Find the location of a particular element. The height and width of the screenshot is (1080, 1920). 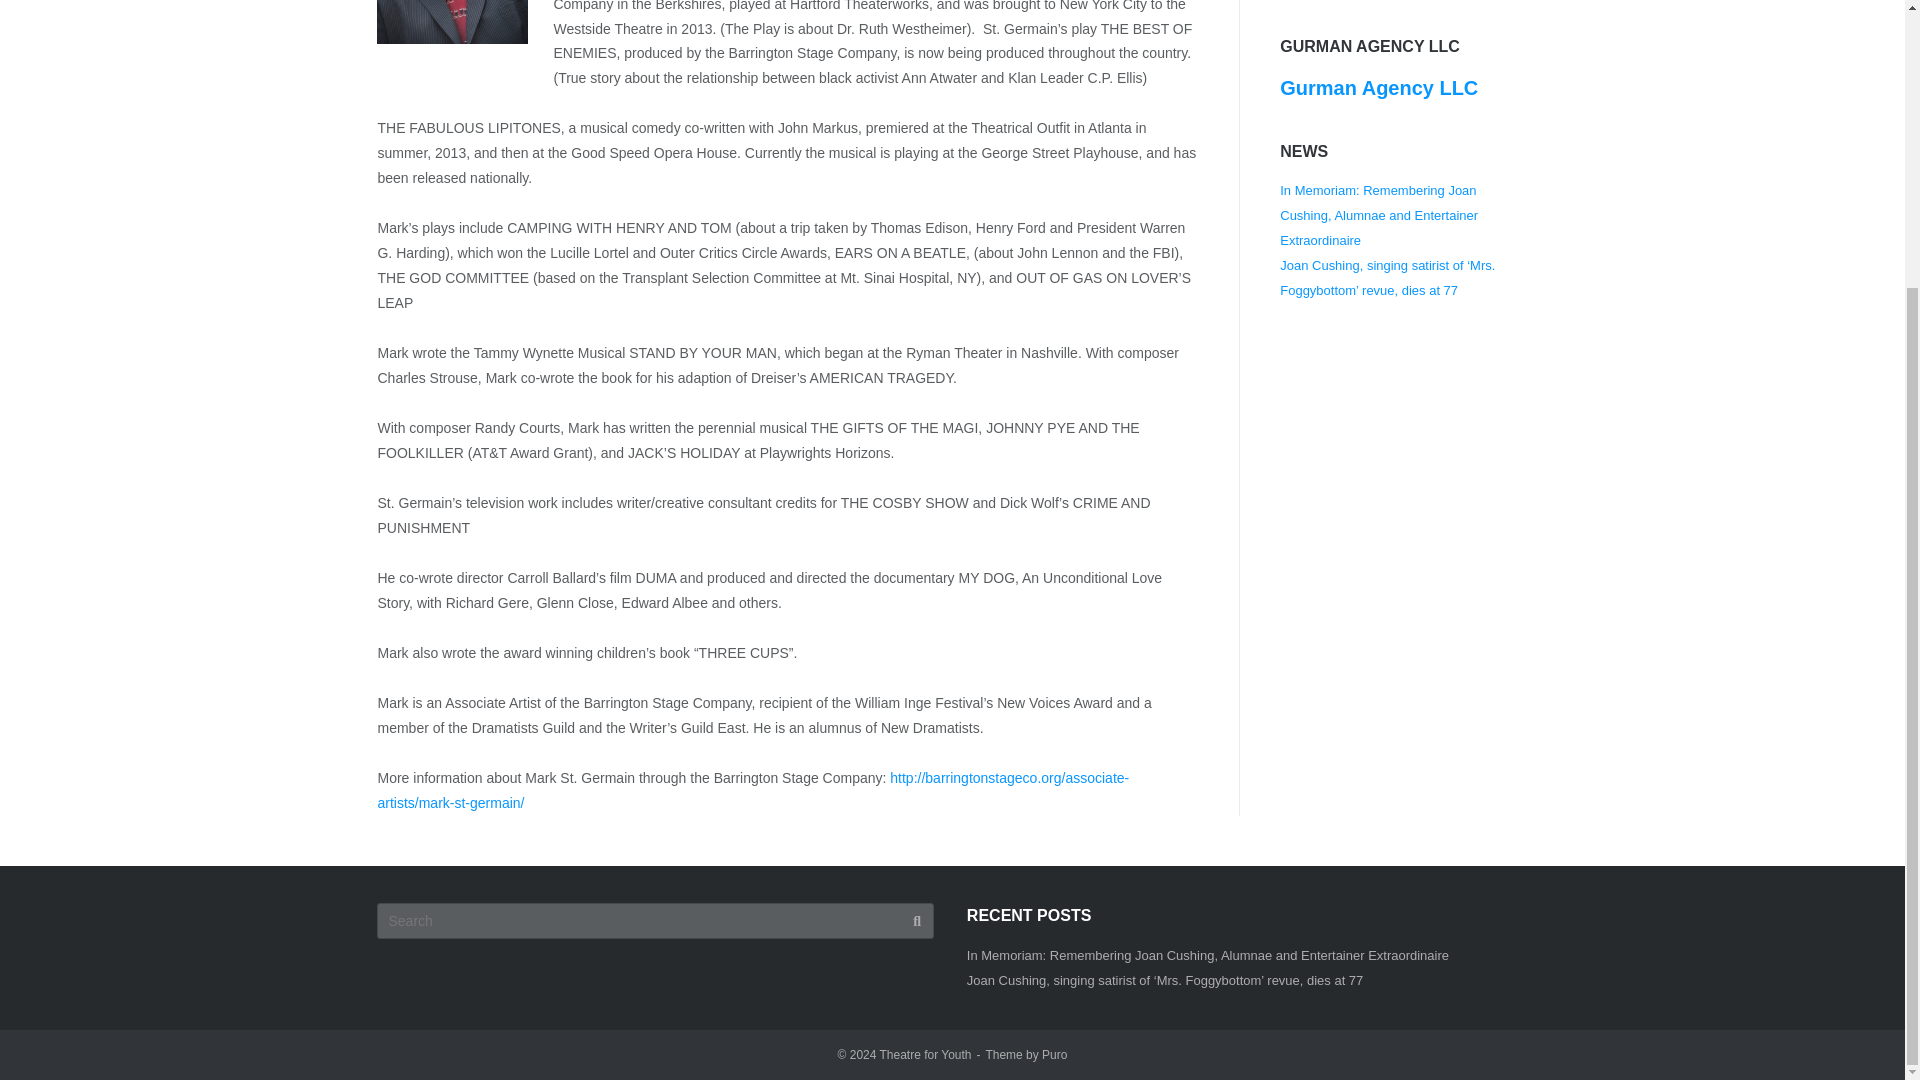

Theatre for Youth is located at coordinates (925, 1054).